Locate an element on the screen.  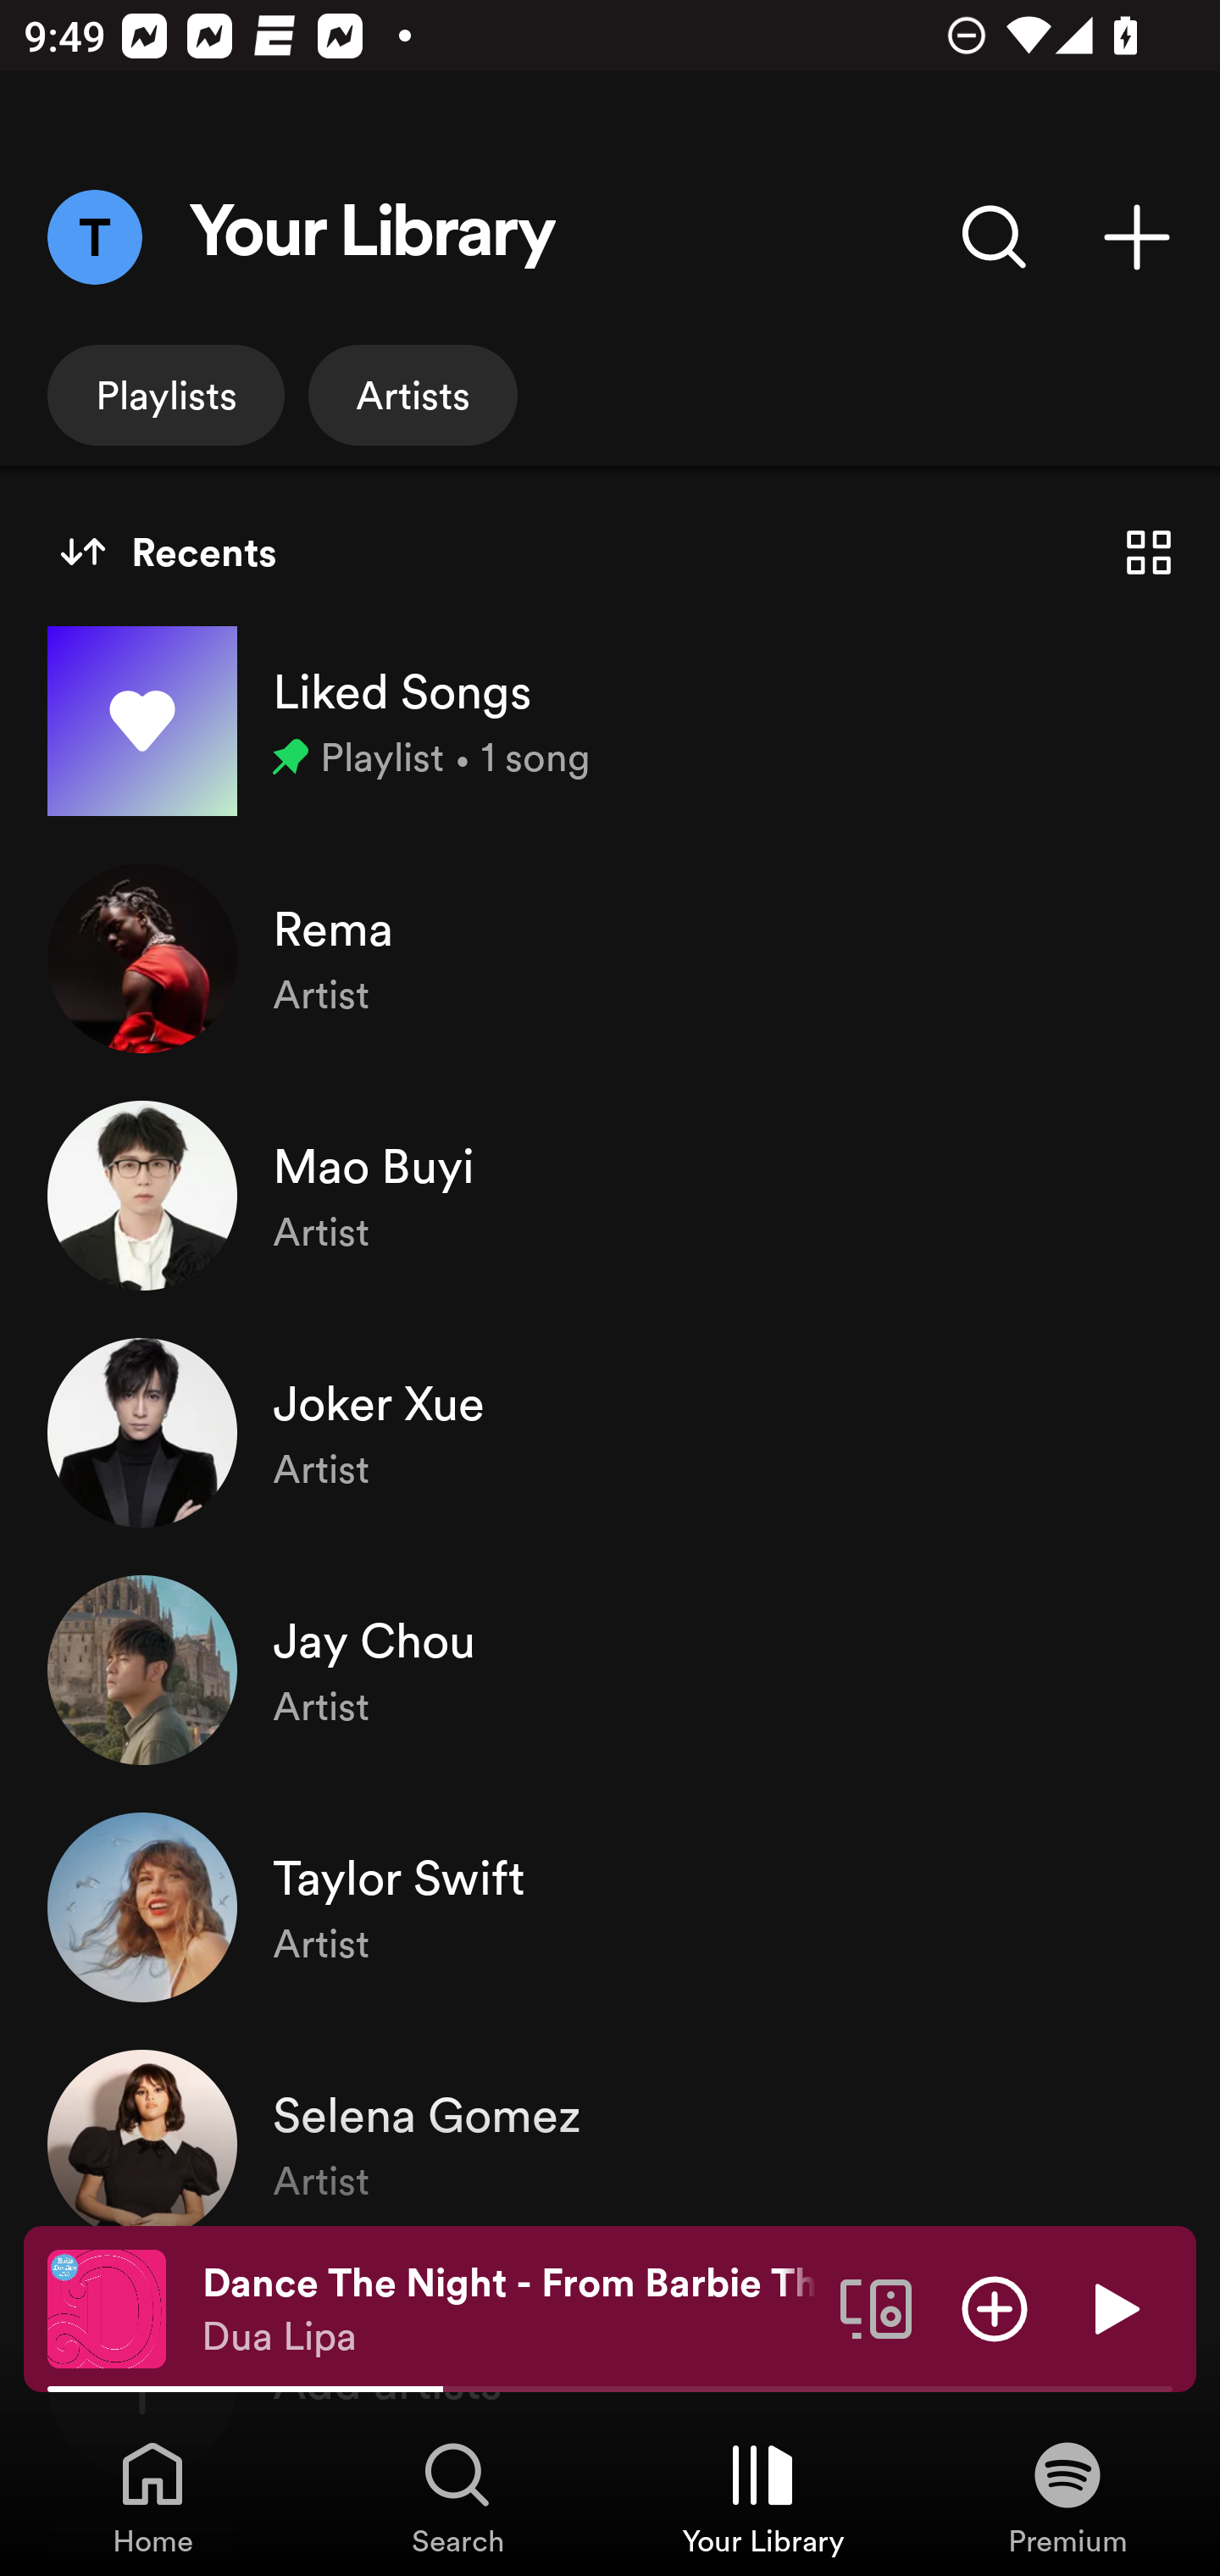
Recents is located at coordinates (168, 552).